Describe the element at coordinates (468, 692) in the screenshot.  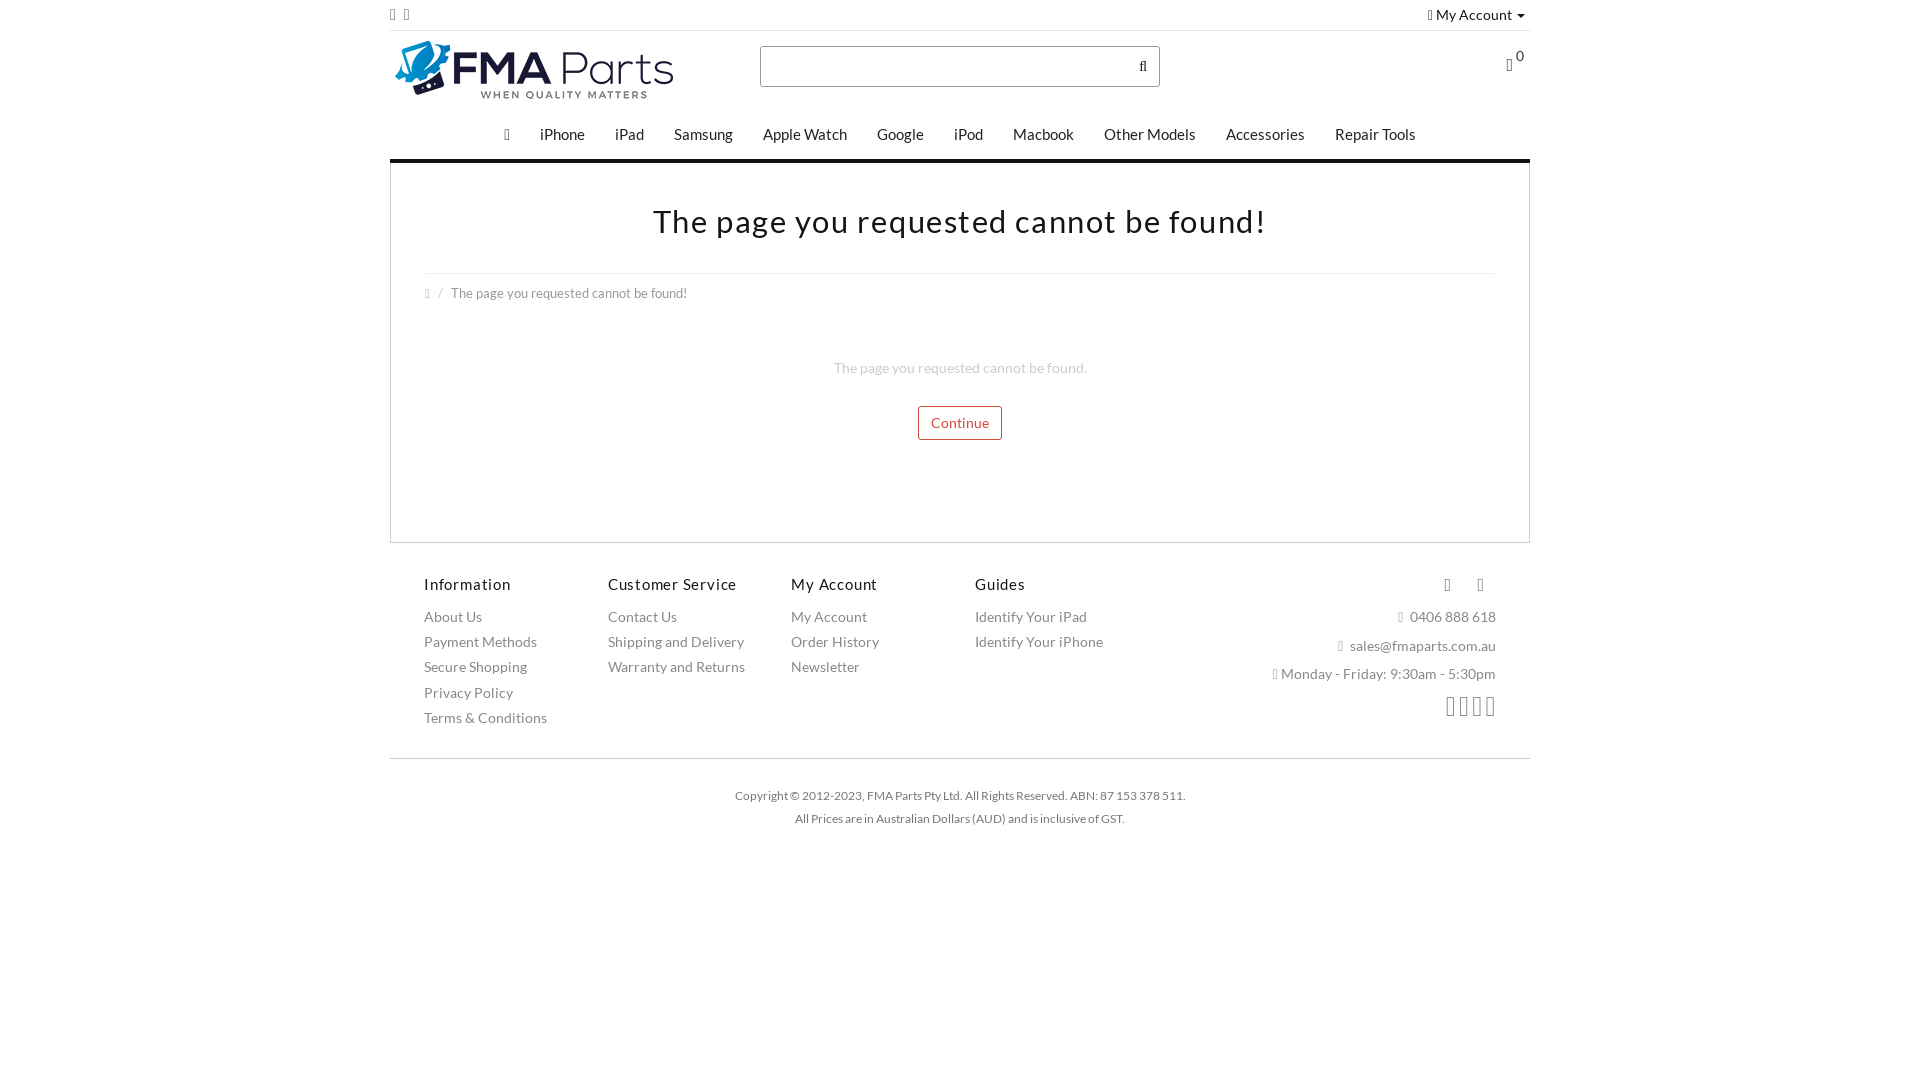
I see `Privacy Policy` at that location.